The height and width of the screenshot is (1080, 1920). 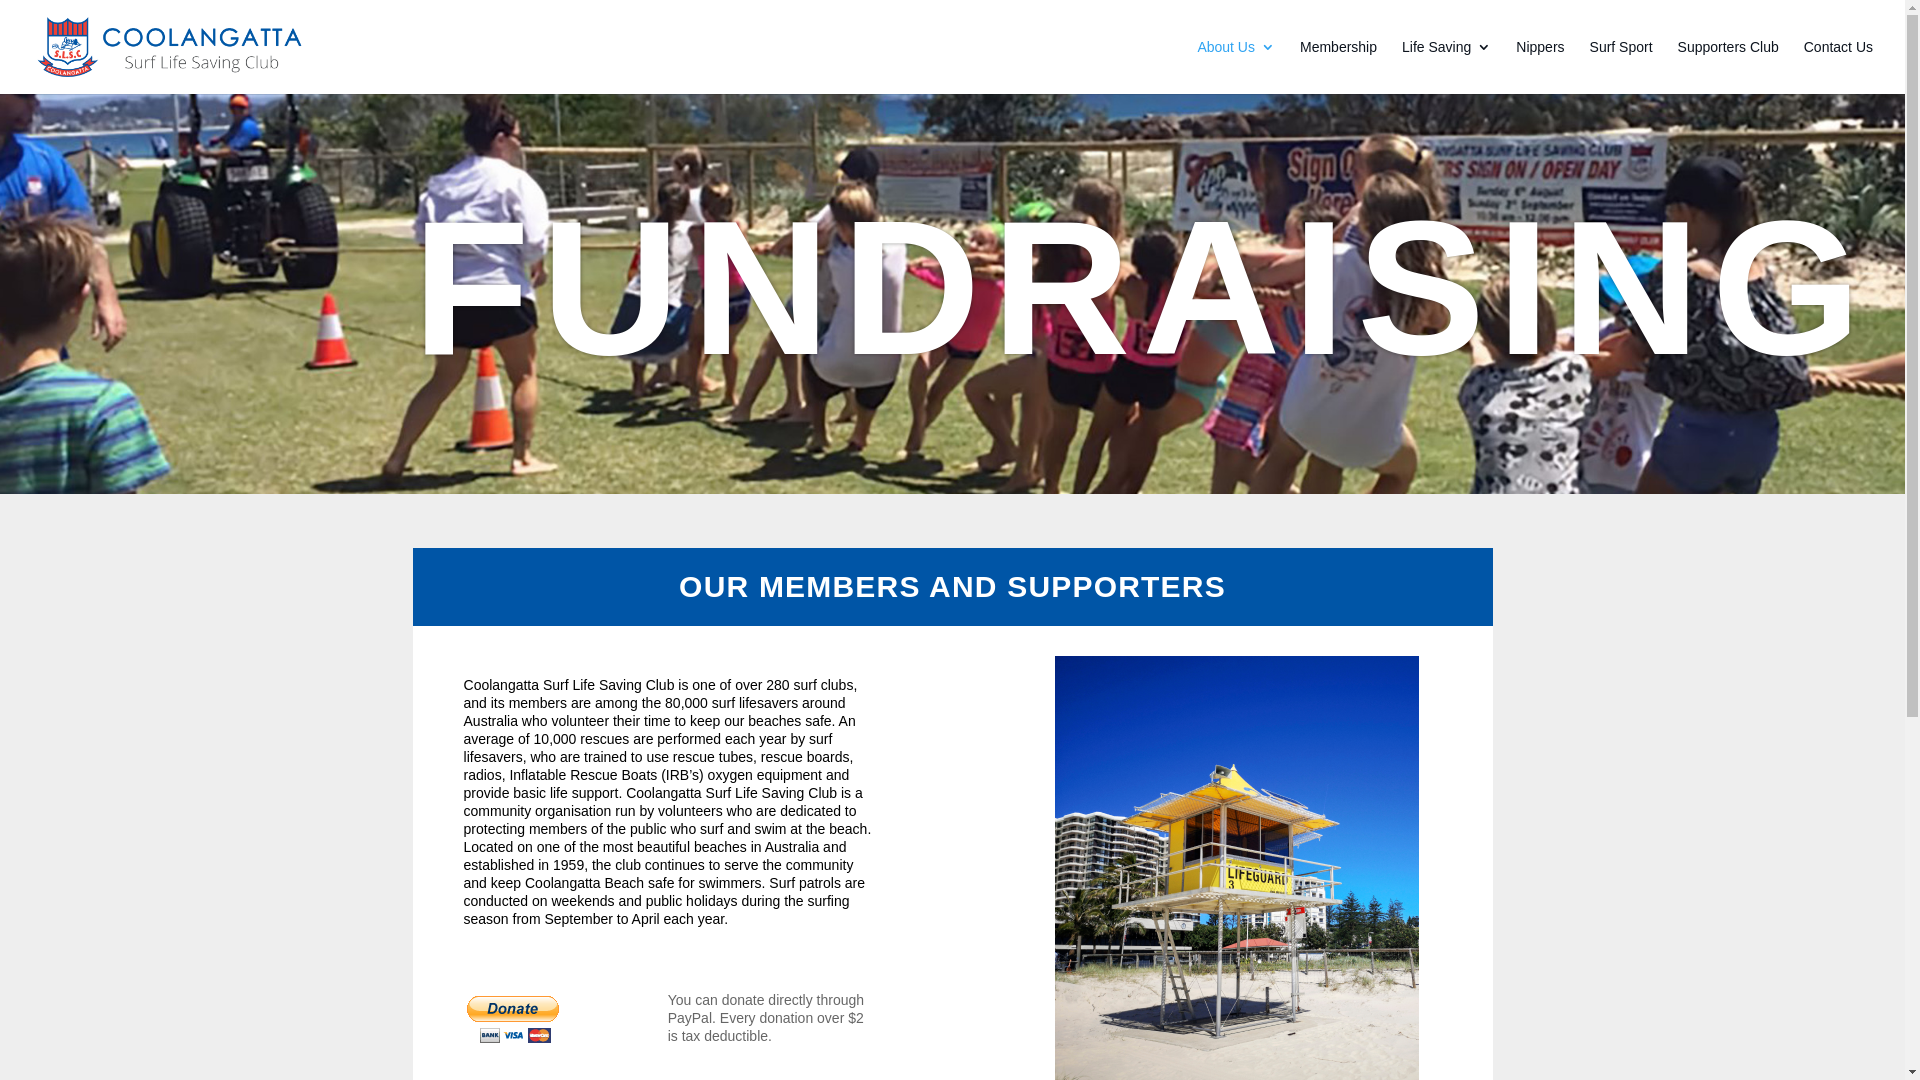 I want to click on PayPal - The safer, easier way to pay online!, so click(x=514, y=1020).